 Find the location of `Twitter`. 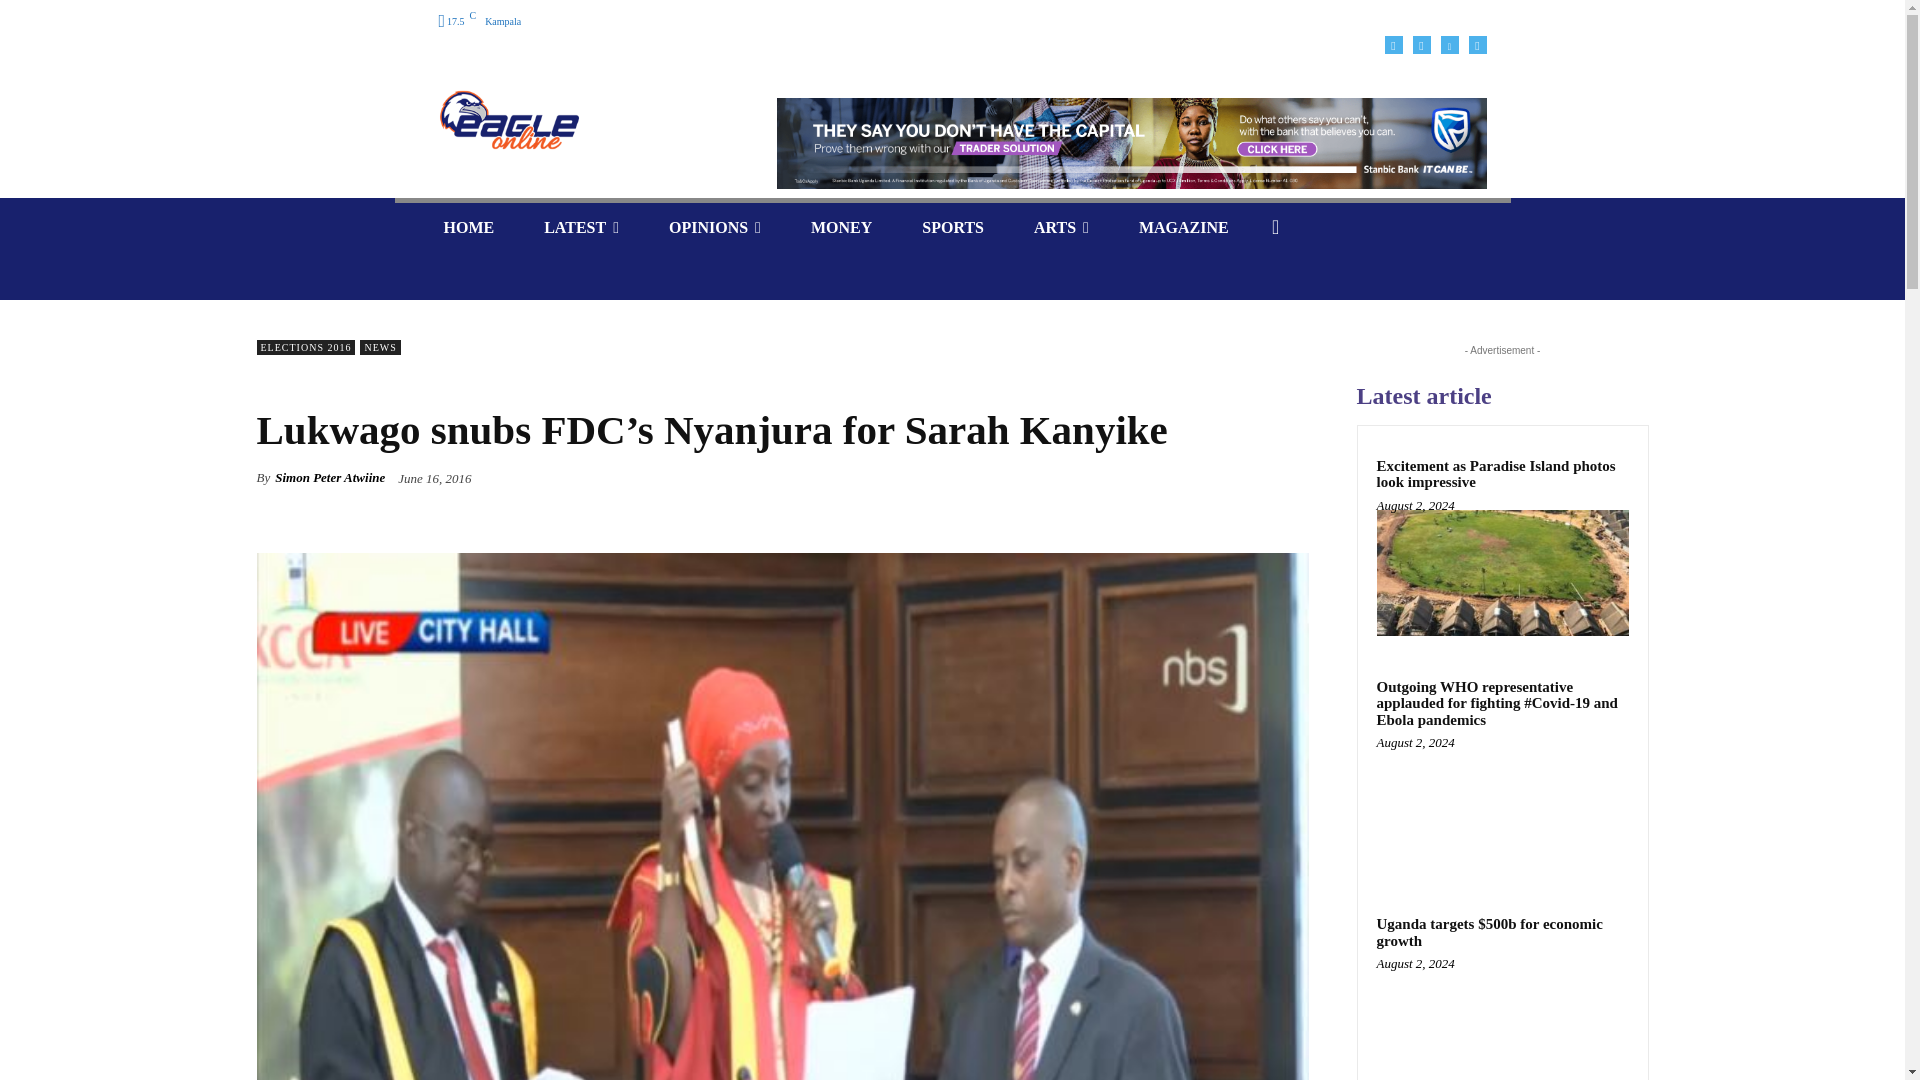

Twitter is located at coordinates (1477, 44).